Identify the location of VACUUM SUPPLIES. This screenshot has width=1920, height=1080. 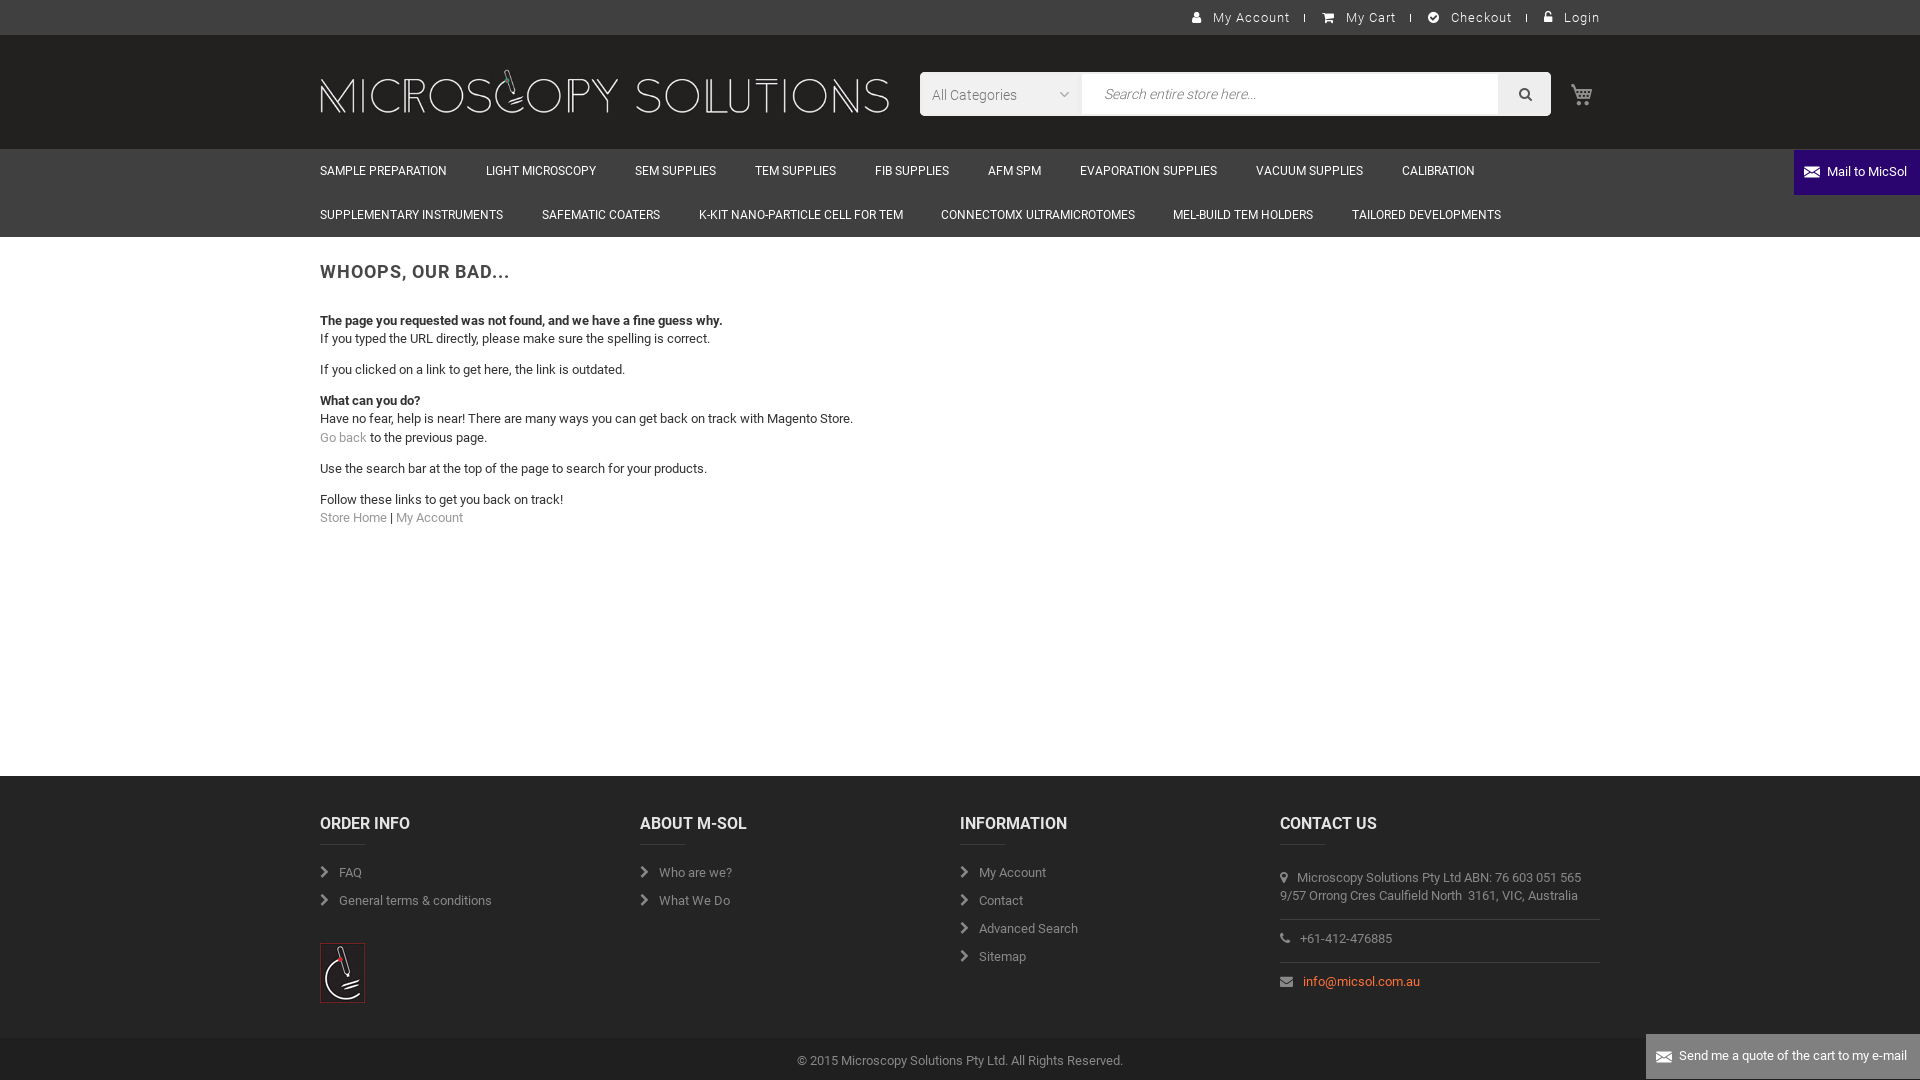
(1310, 171).